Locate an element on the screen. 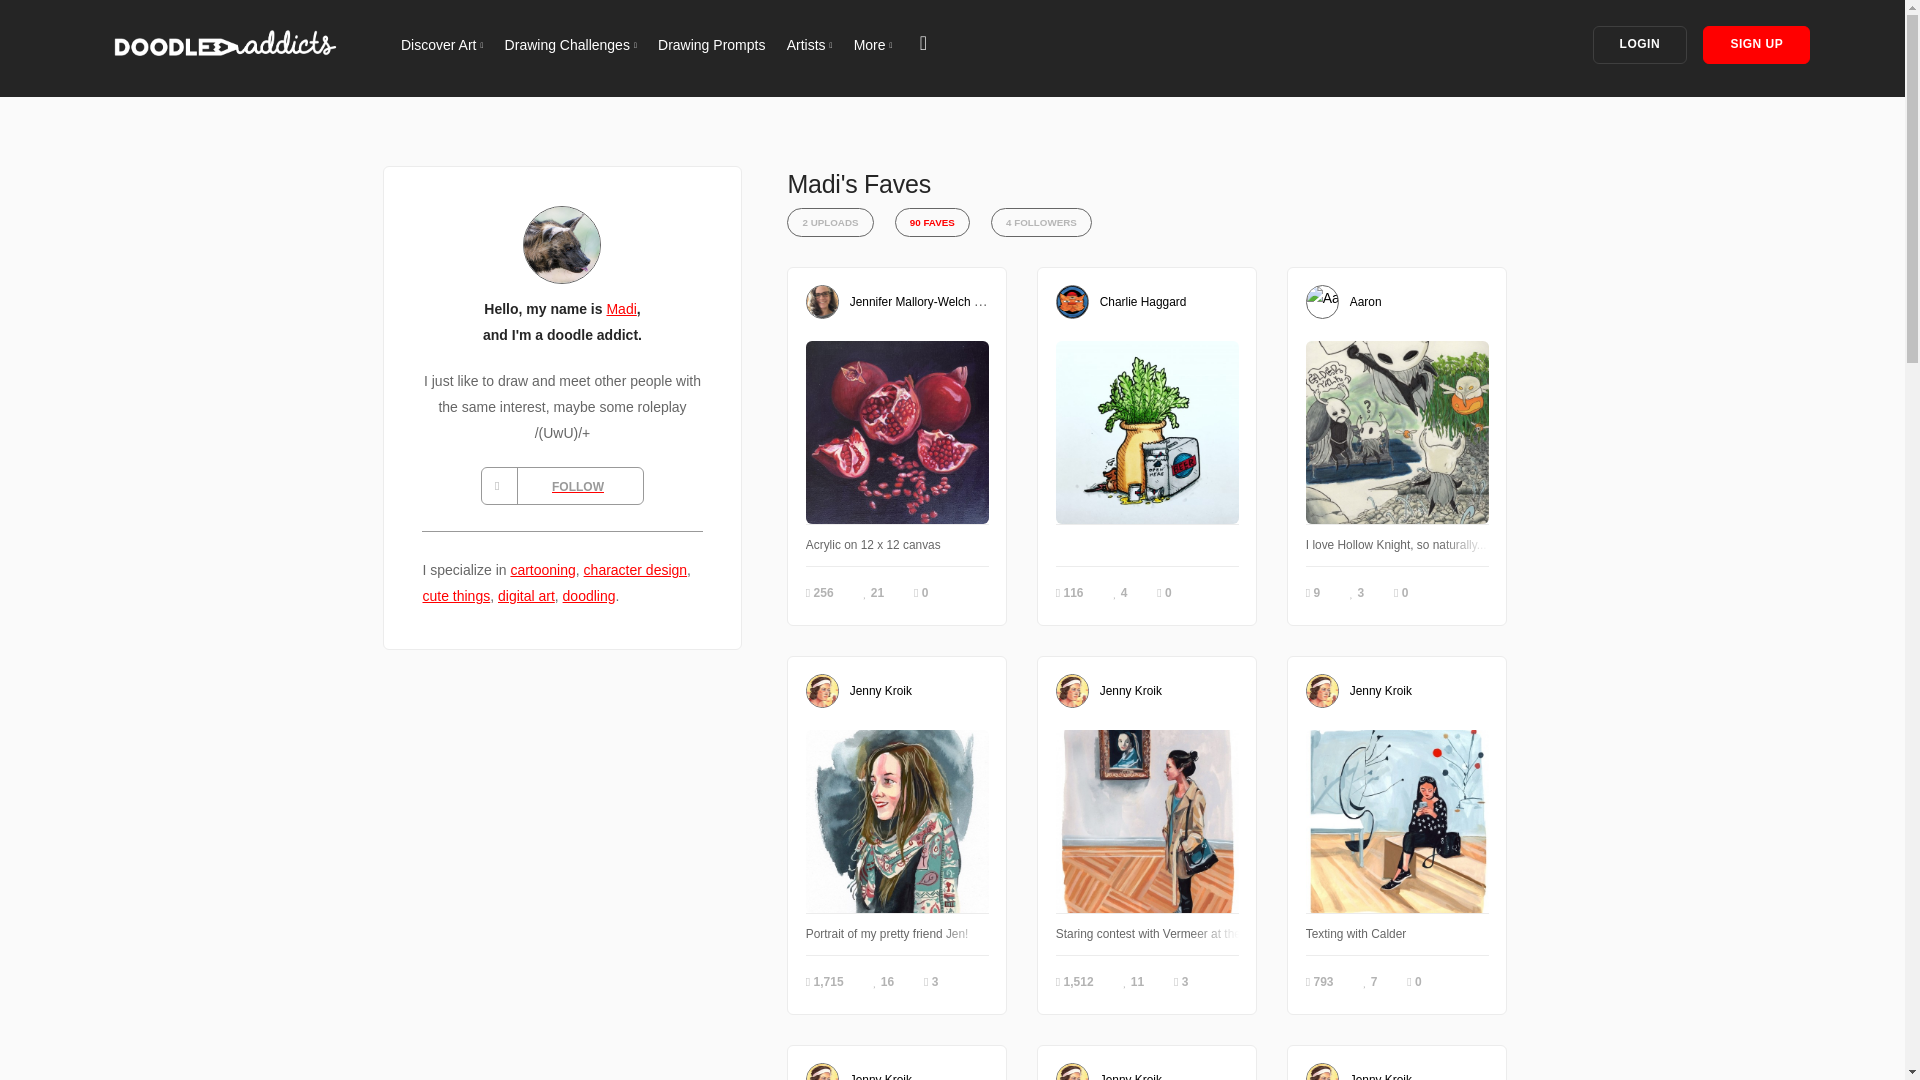 Image resolution: width=1920 pixels, height=1080 pixels. character design is located at coordinates (635, 569).